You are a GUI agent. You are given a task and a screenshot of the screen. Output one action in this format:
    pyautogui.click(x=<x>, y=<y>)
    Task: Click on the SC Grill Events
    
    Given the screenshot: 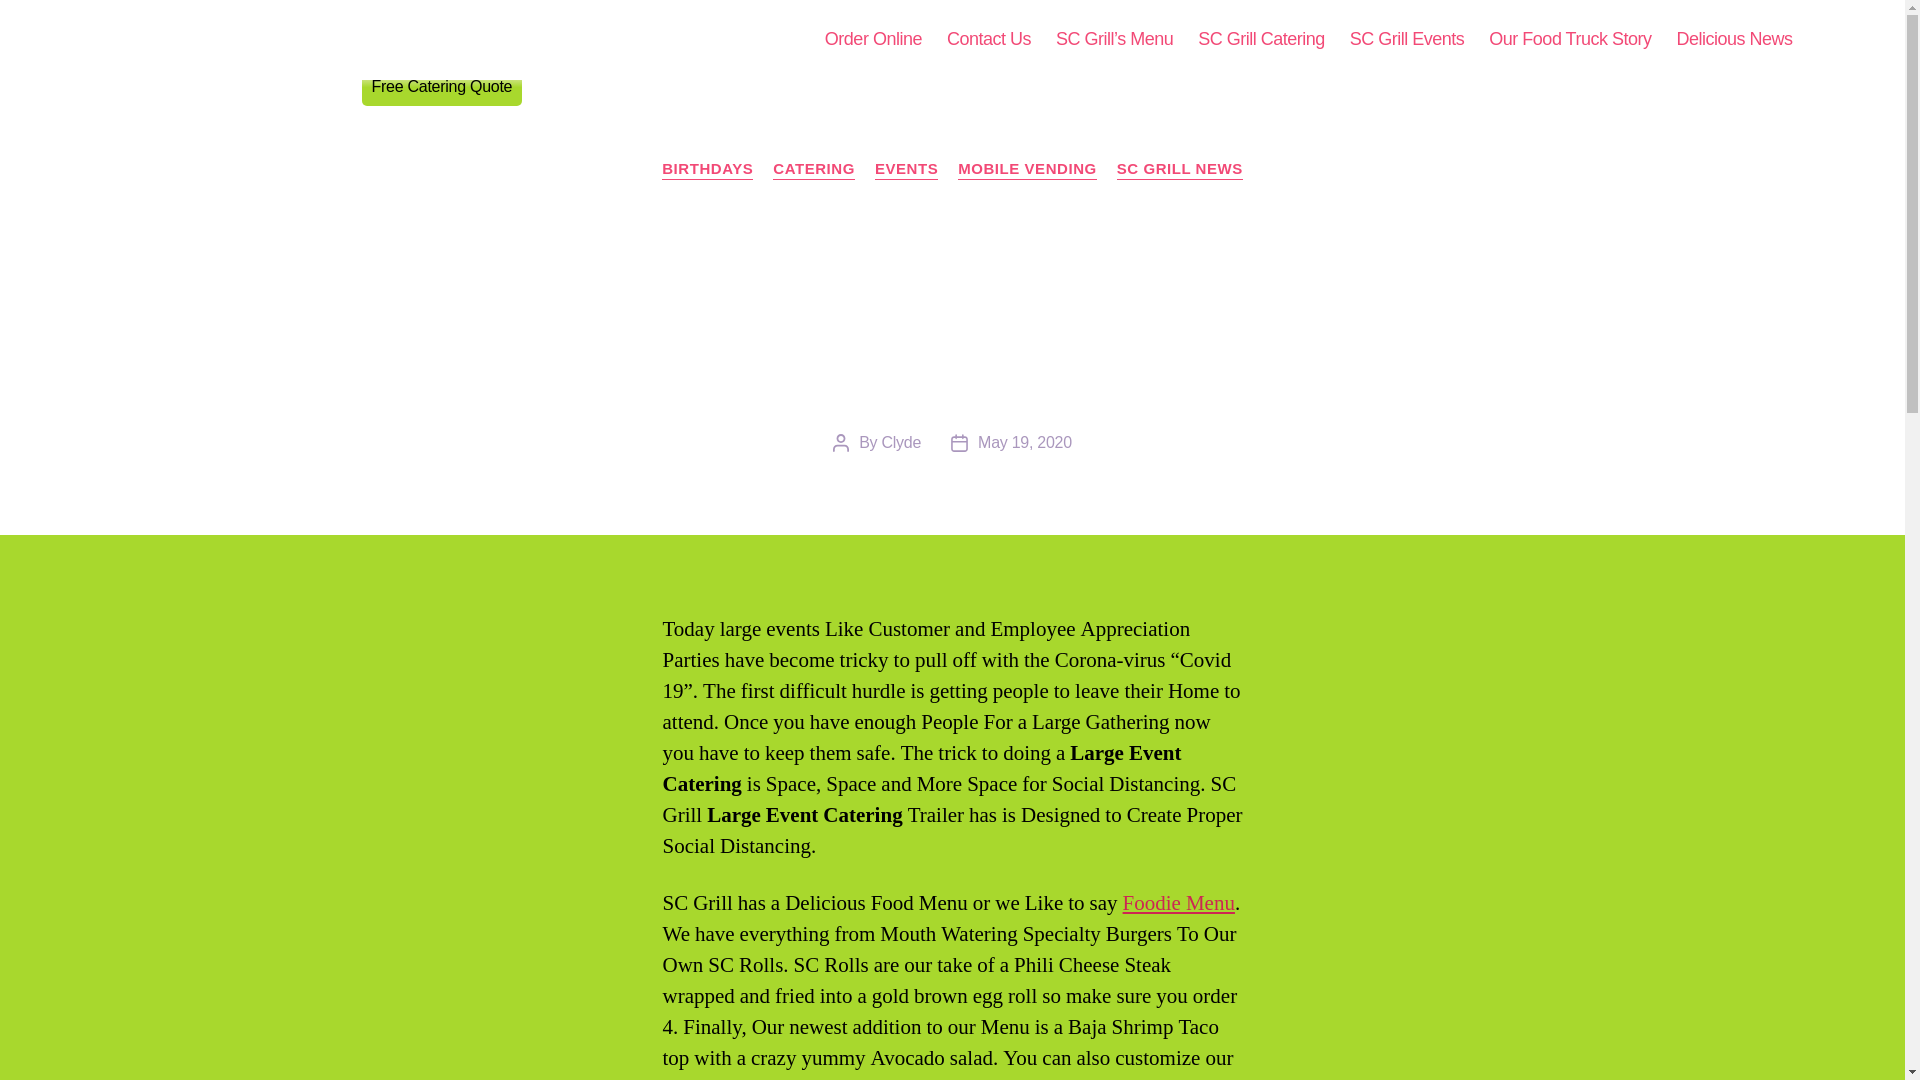 What is the action you would take?
    pyautogui.click(x=1406, y=40)
    